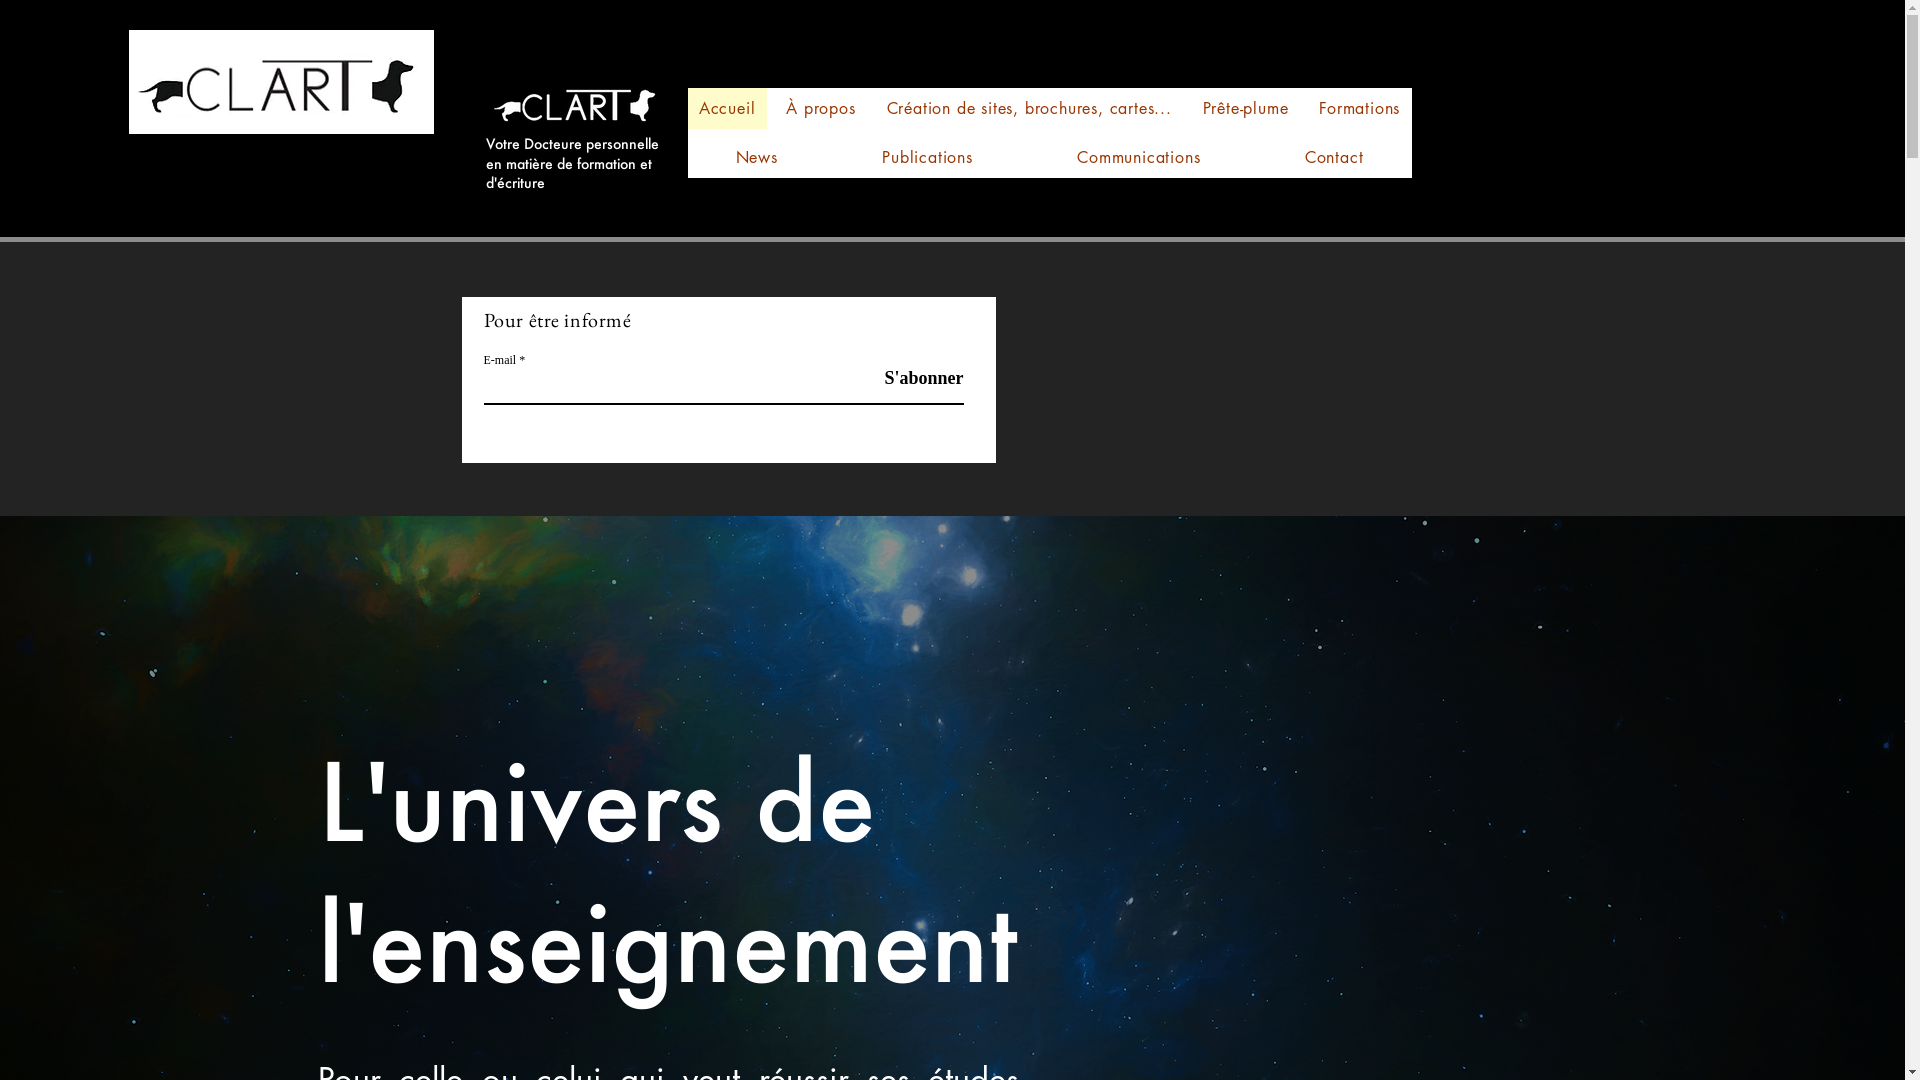 Image resolution: width=1920 pixels, height=1080 pixels. What do you see at coordinates (728, 108) in the screenshot?
I see `Accueil` at bounding box center [728, 108].